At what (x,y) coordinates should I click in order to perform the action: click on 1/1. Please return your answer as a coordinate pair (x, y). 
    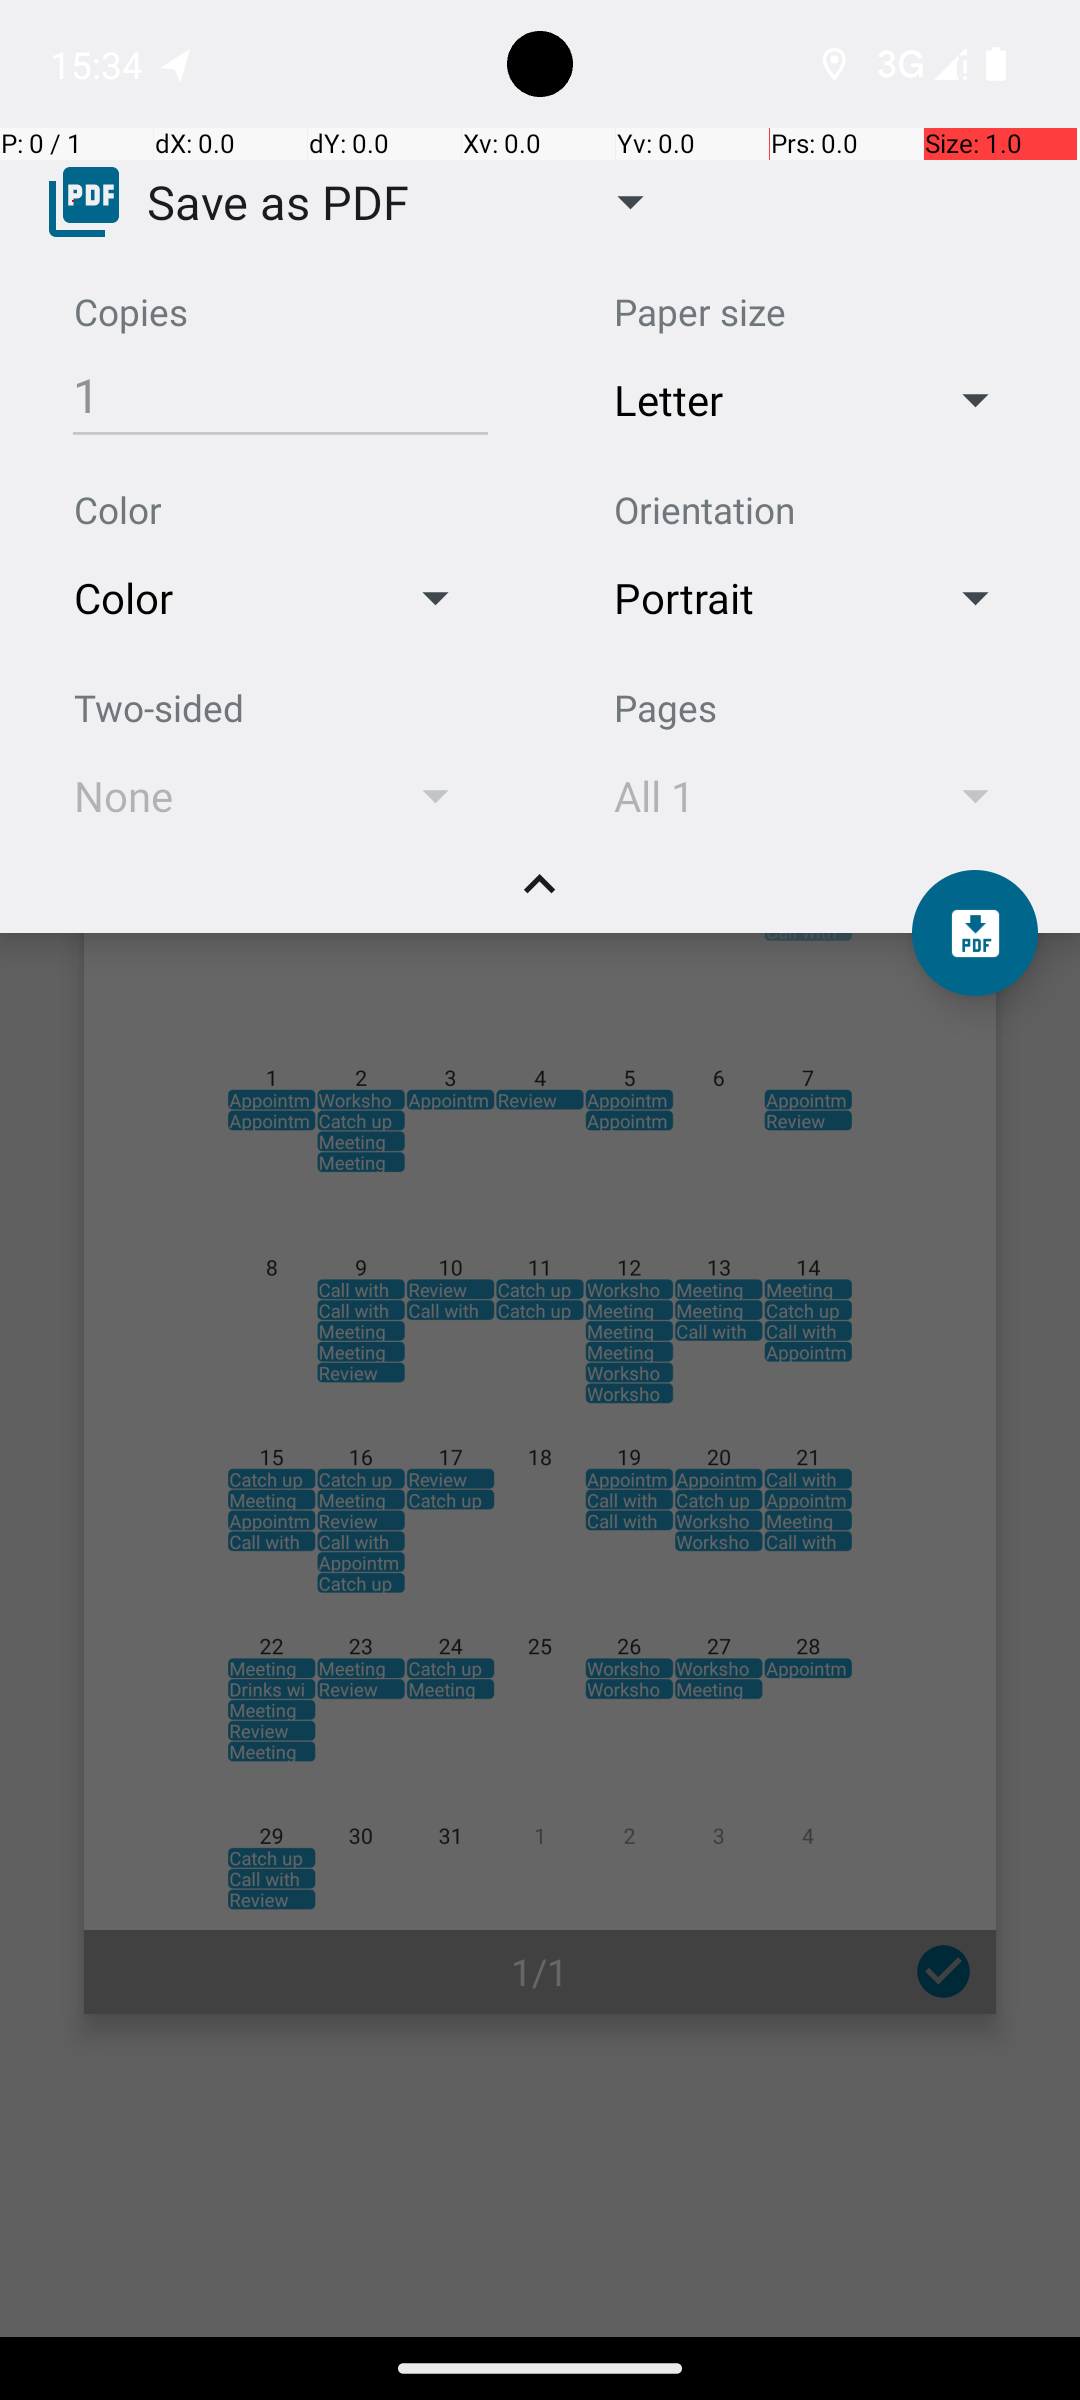
    Looking at the image, I should click on (540, 1972).